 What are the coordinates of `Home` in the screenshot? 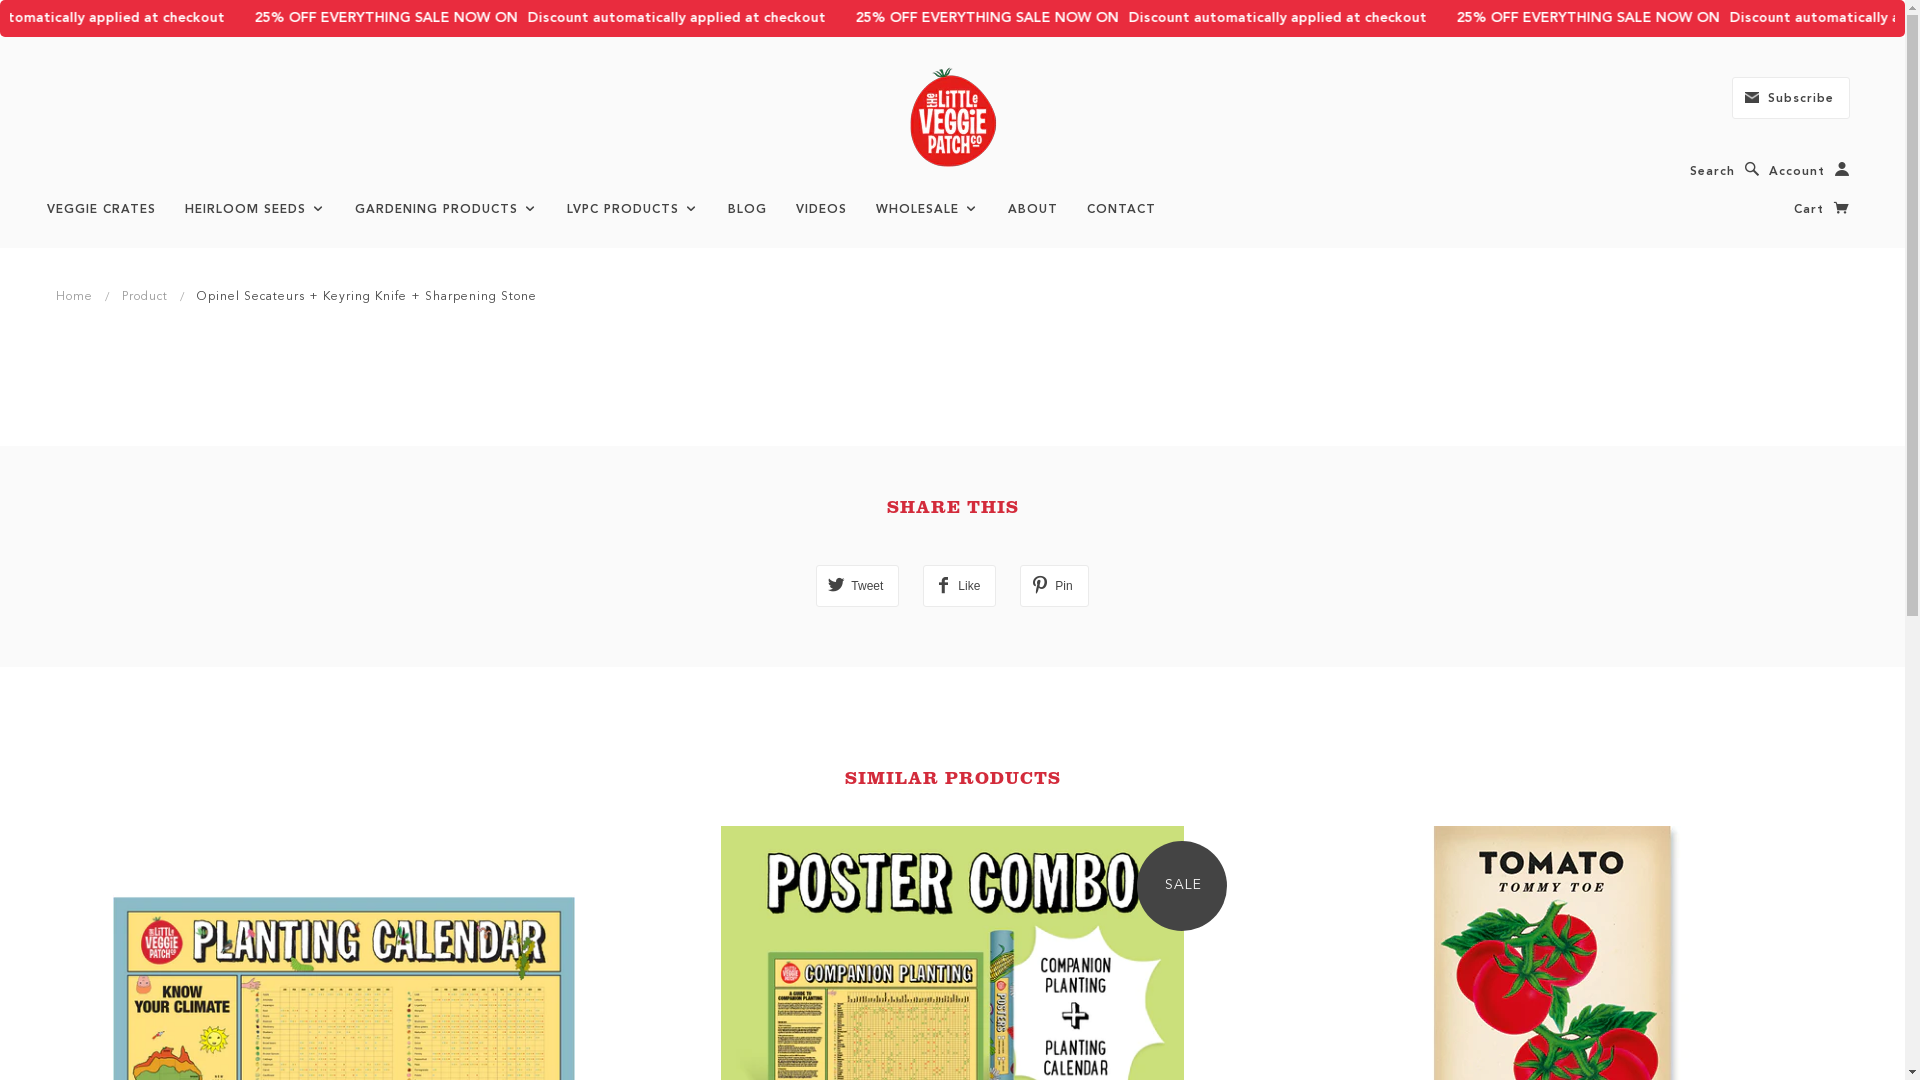 It's located at (74, 296).